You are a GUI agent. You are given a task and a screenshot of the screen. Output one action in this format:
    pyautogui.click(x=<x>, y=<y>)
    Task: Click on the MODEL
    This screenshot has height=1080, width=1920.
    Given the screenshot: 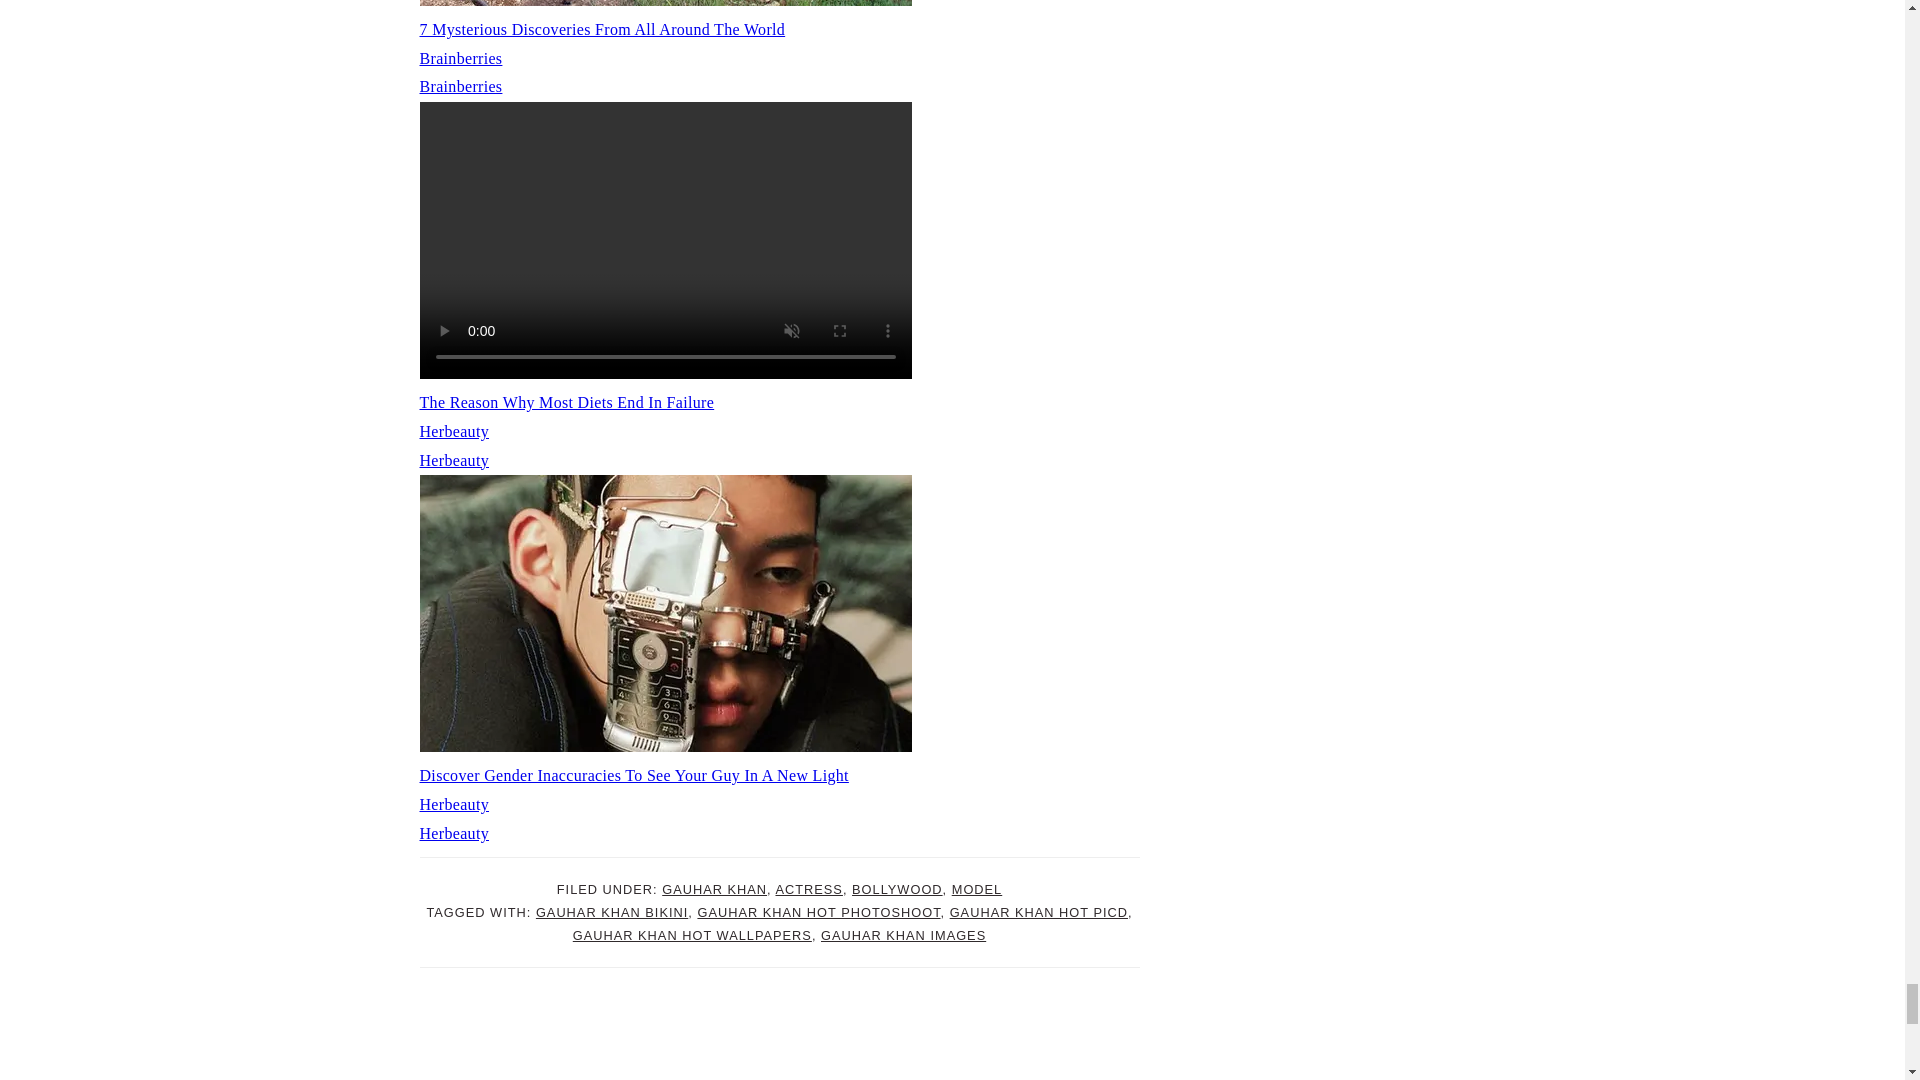 What is the action you would take?
    pyautogui.click(x=977, y=890)
    